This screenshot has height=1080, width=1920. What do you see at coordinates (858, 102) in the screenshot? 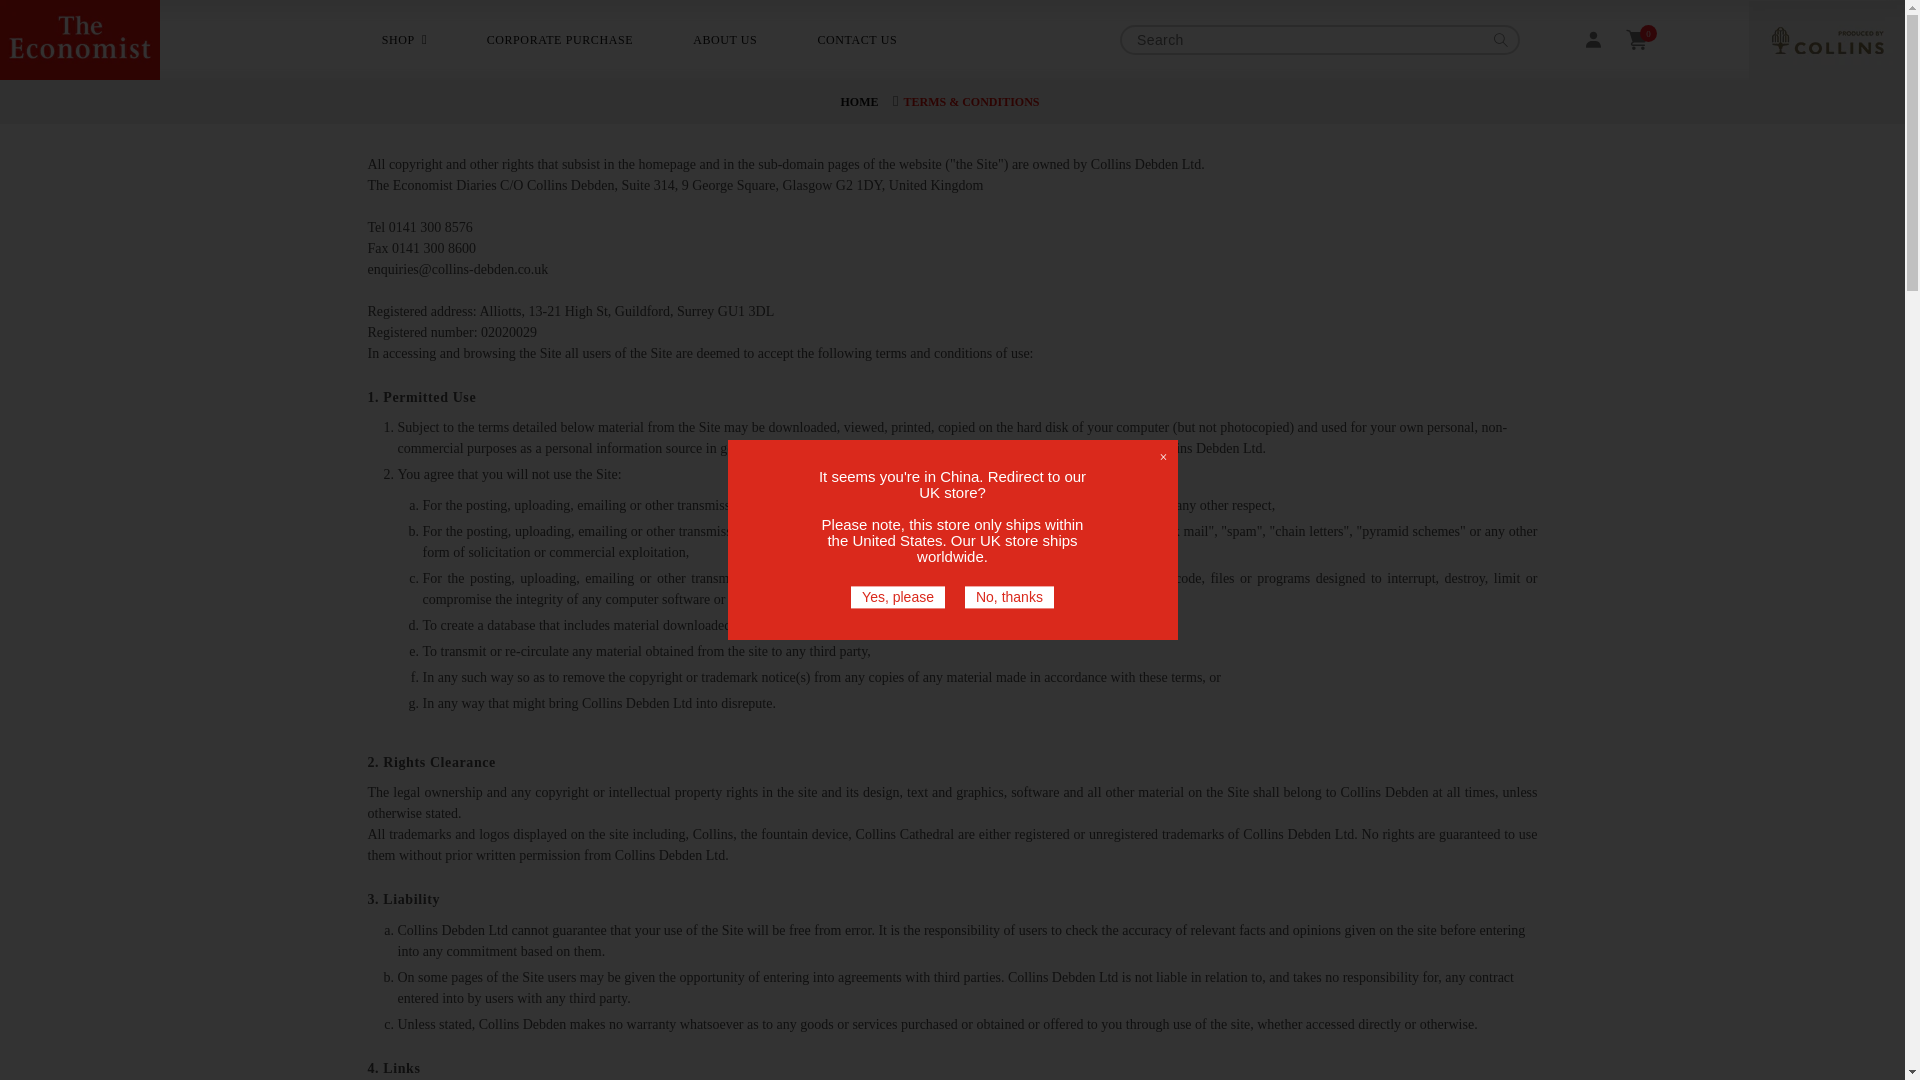
I see `HOME` at bounding box center [858, 102].